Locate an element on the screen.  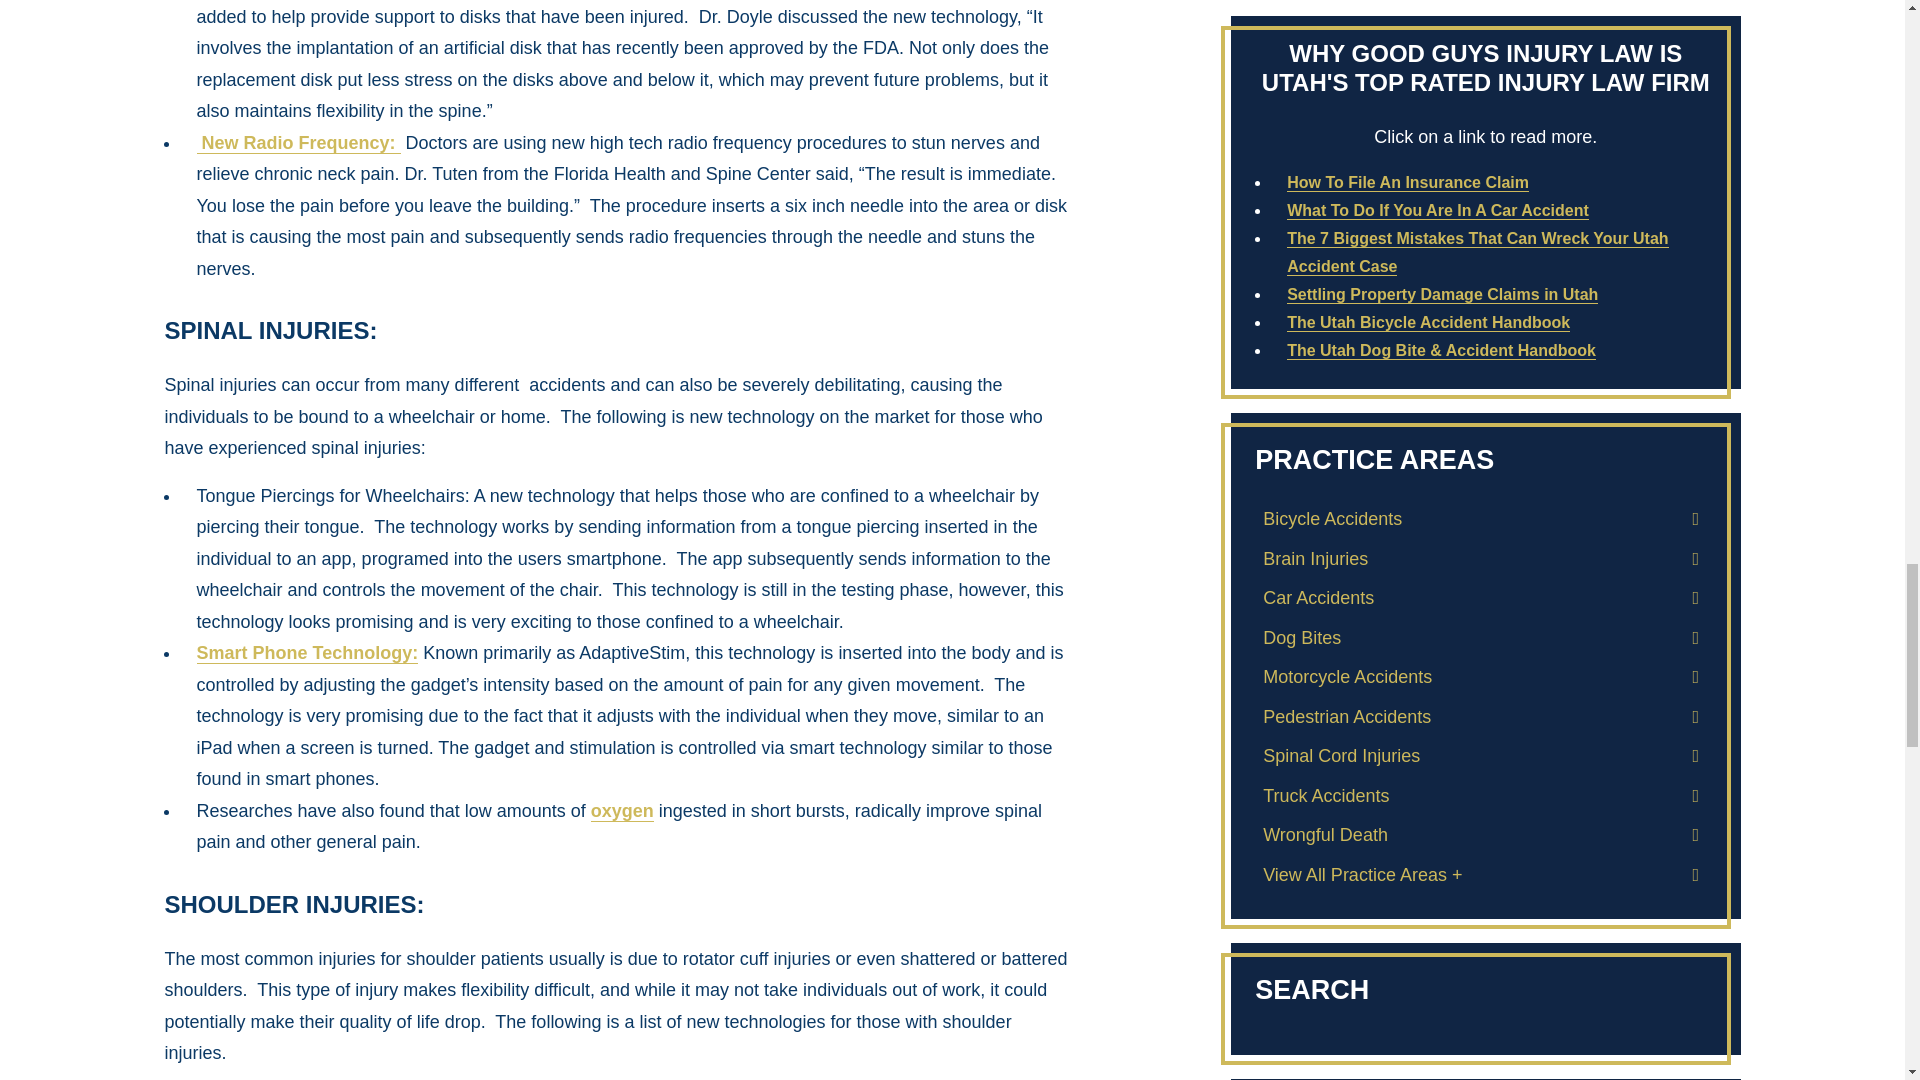
Radio Frequency is located at coordinates (297, 143).